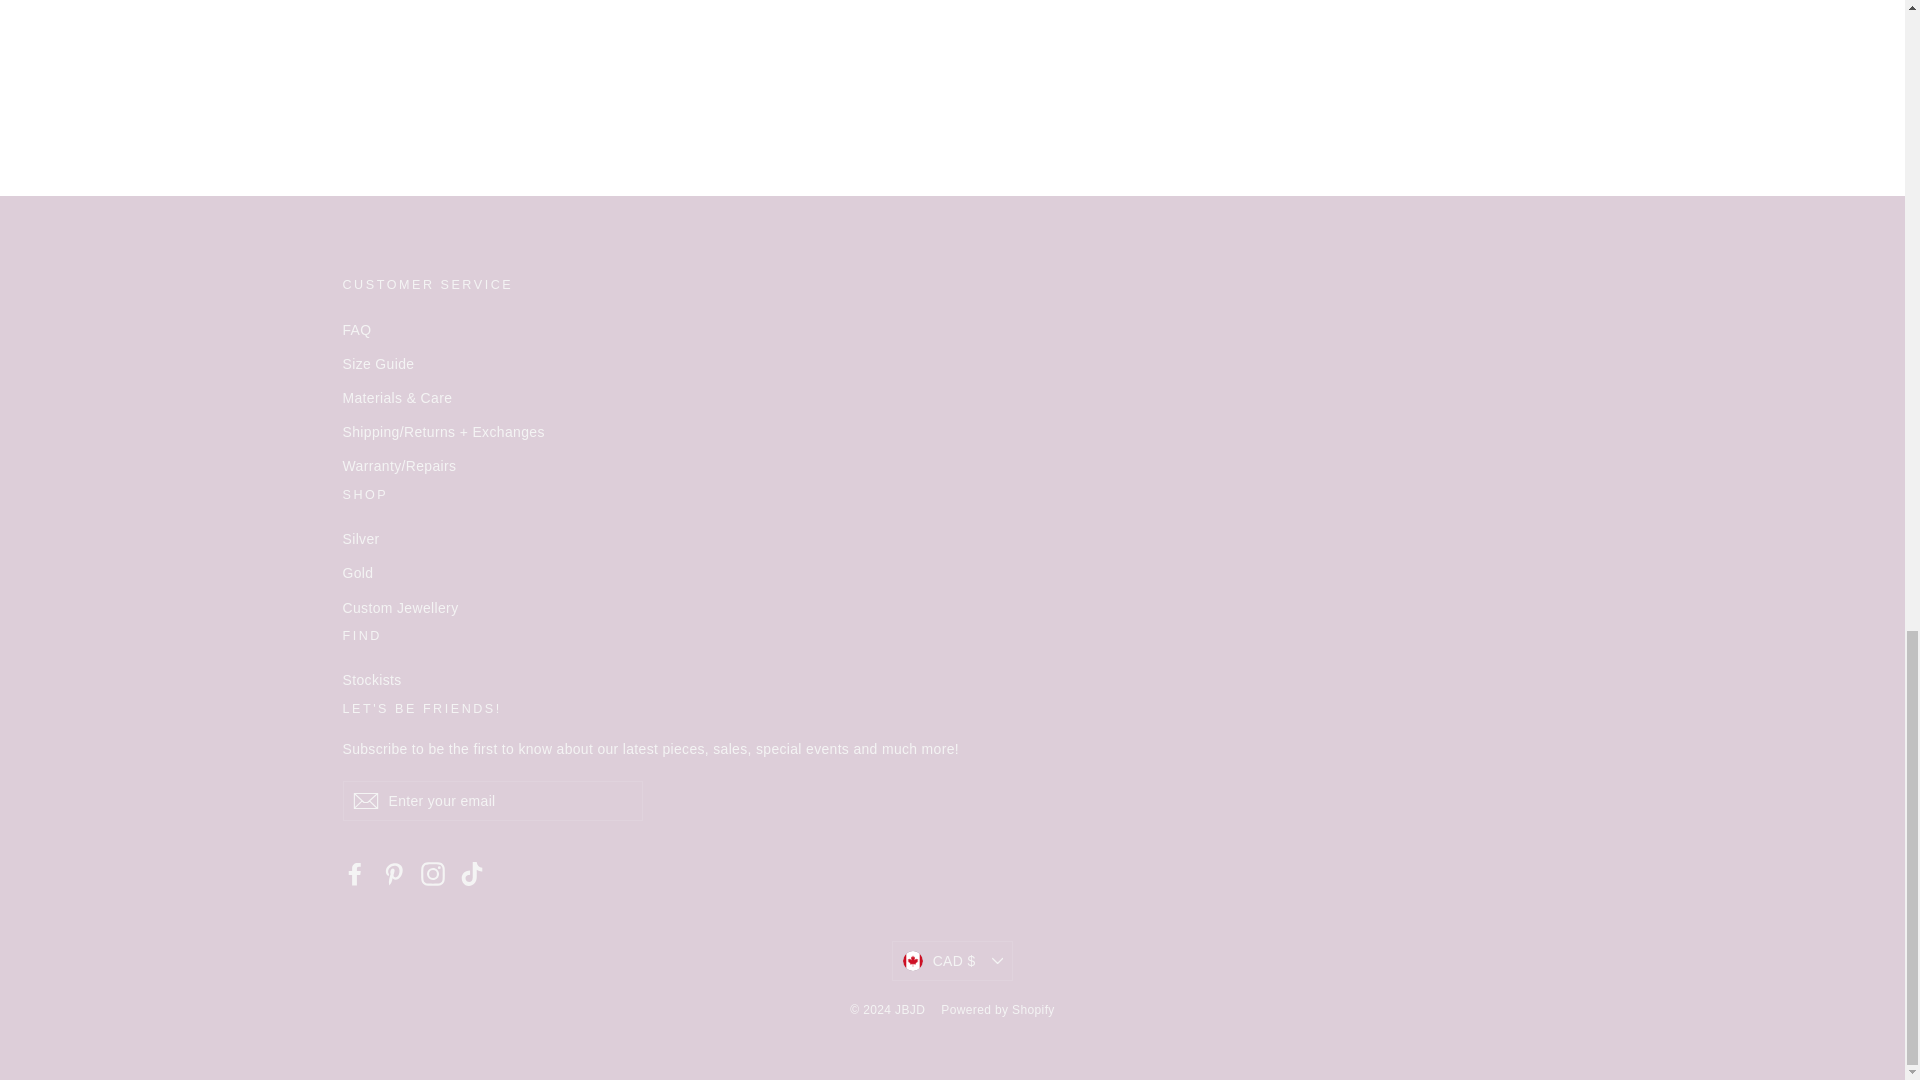 This screenshot has width=1920, height=1080. I want to click on JBJD on Instagram, so click(432, 872).